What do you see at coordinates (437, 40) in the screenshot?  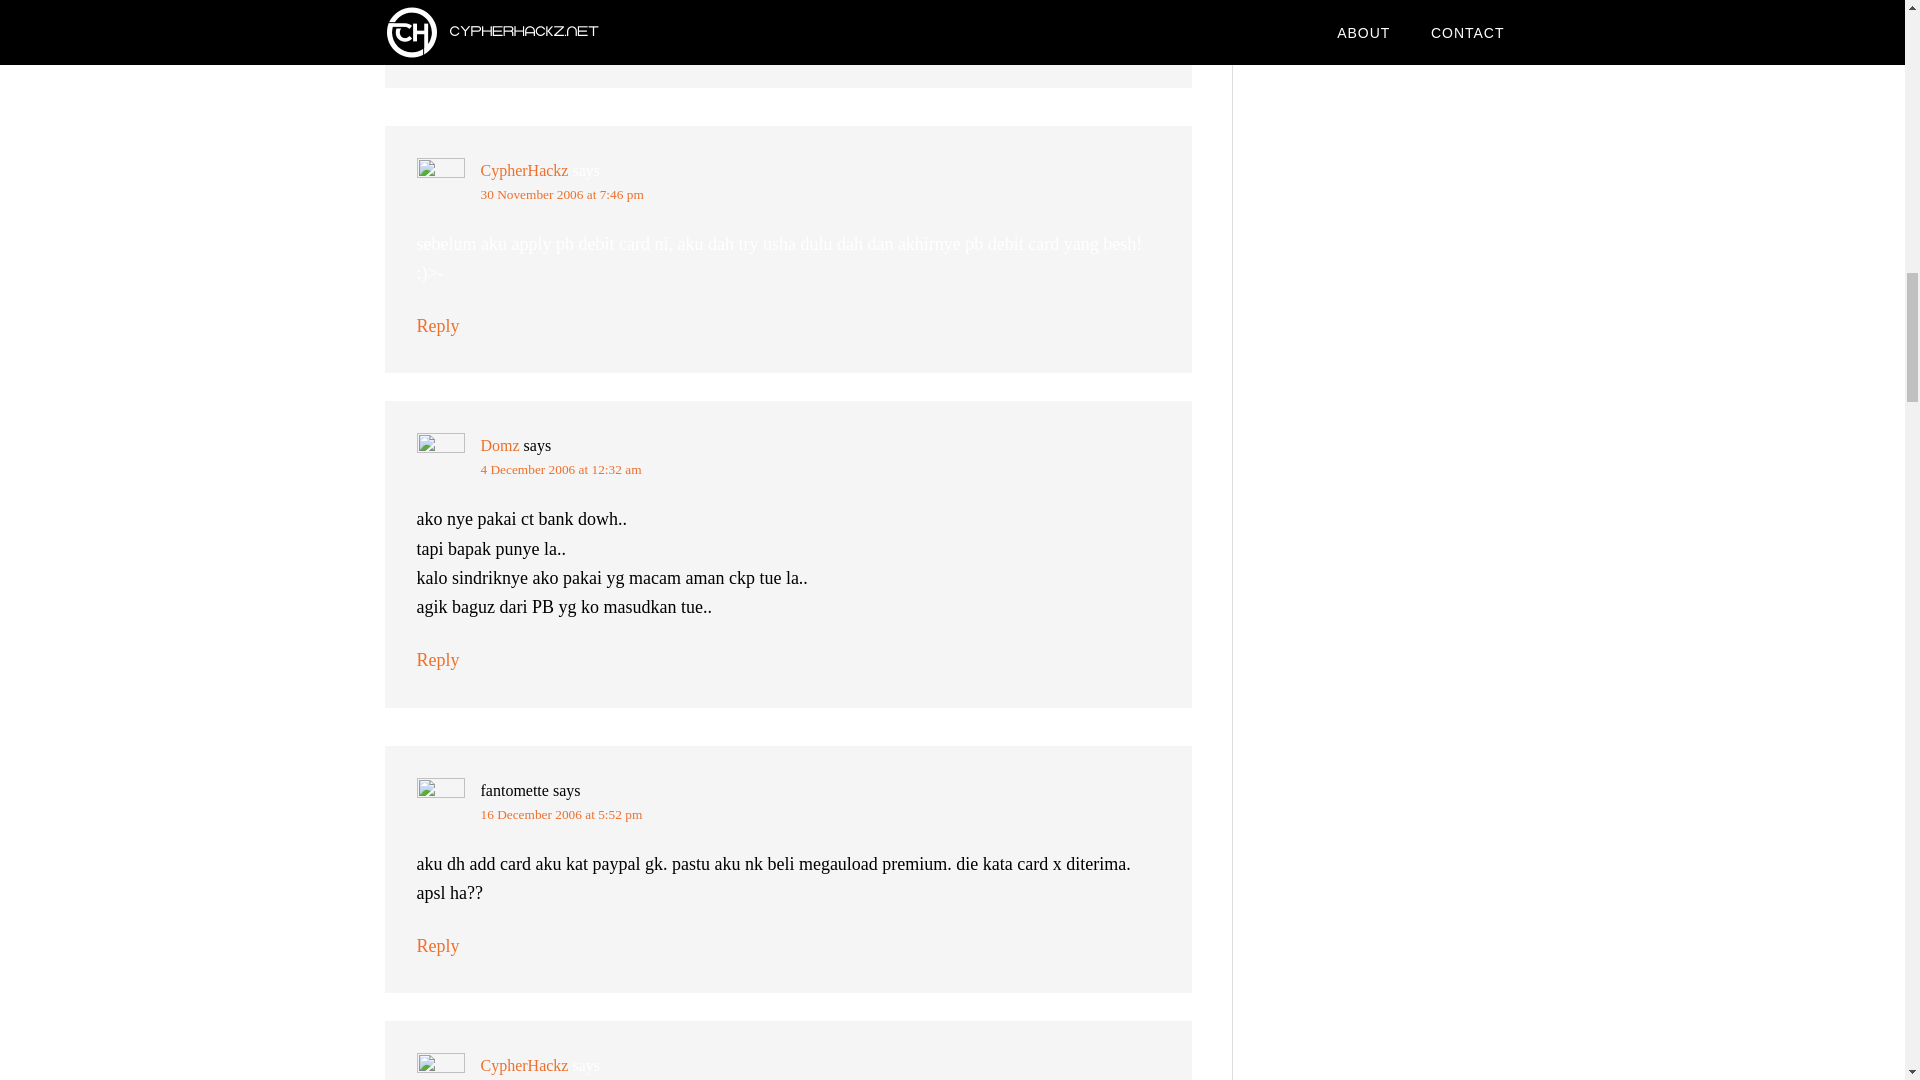 I see `Reply` at bounding box center [437, 40].